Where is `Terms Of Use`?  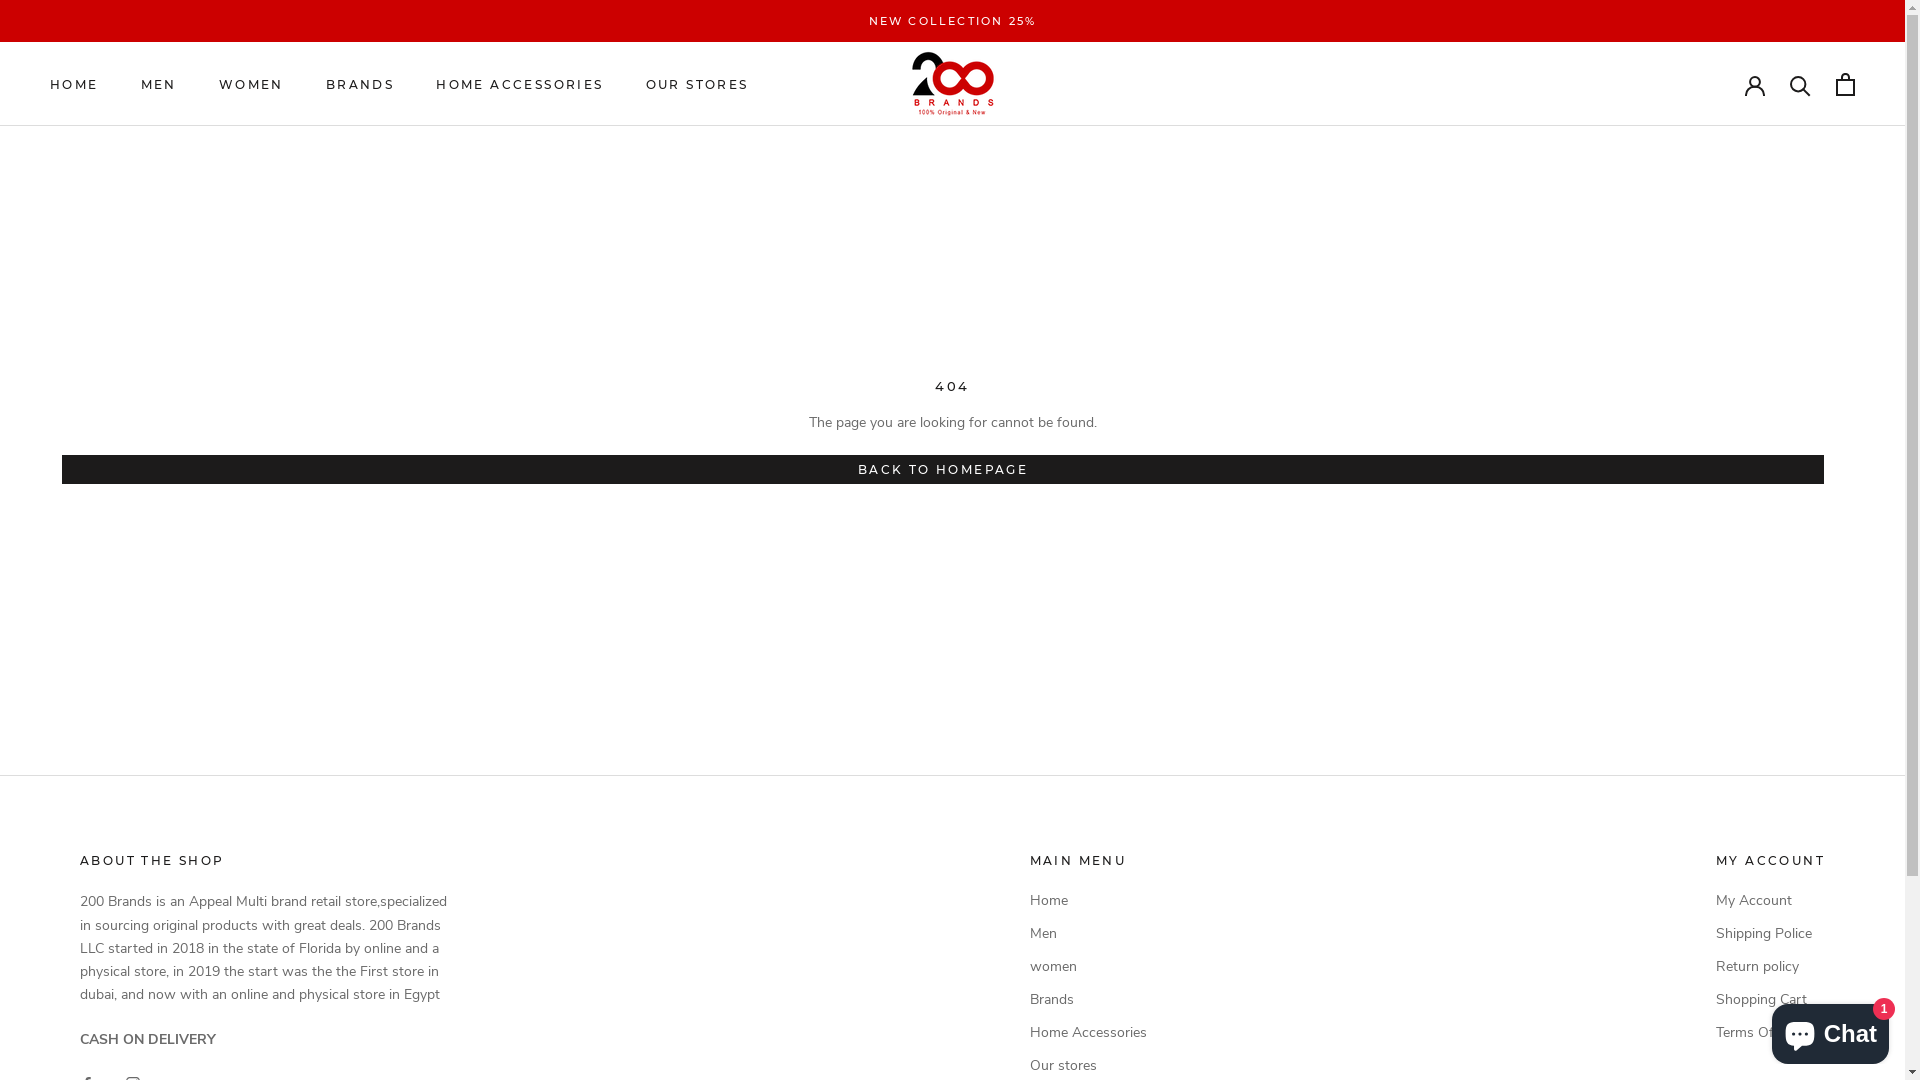
Terms Of Use is located at coordinates (1770, 1032).